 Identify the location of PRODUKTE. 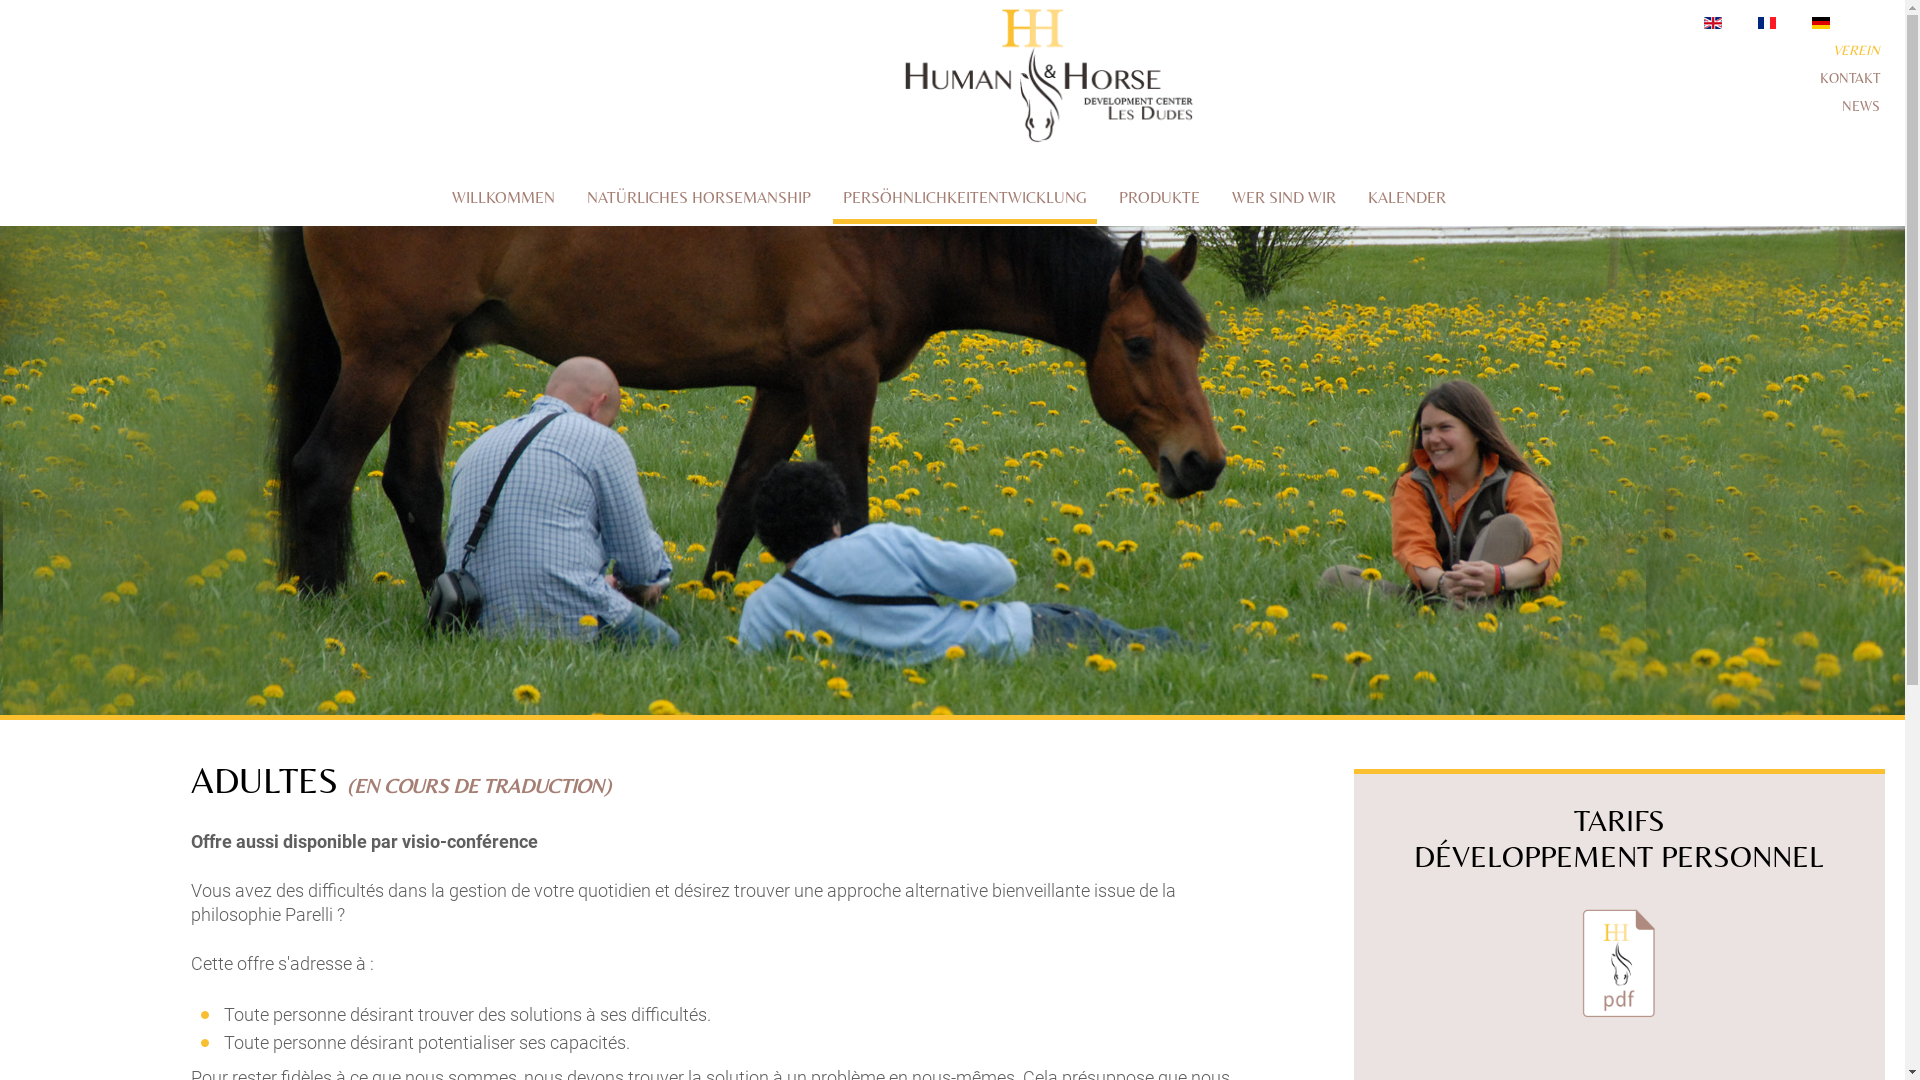
(1158, 200).